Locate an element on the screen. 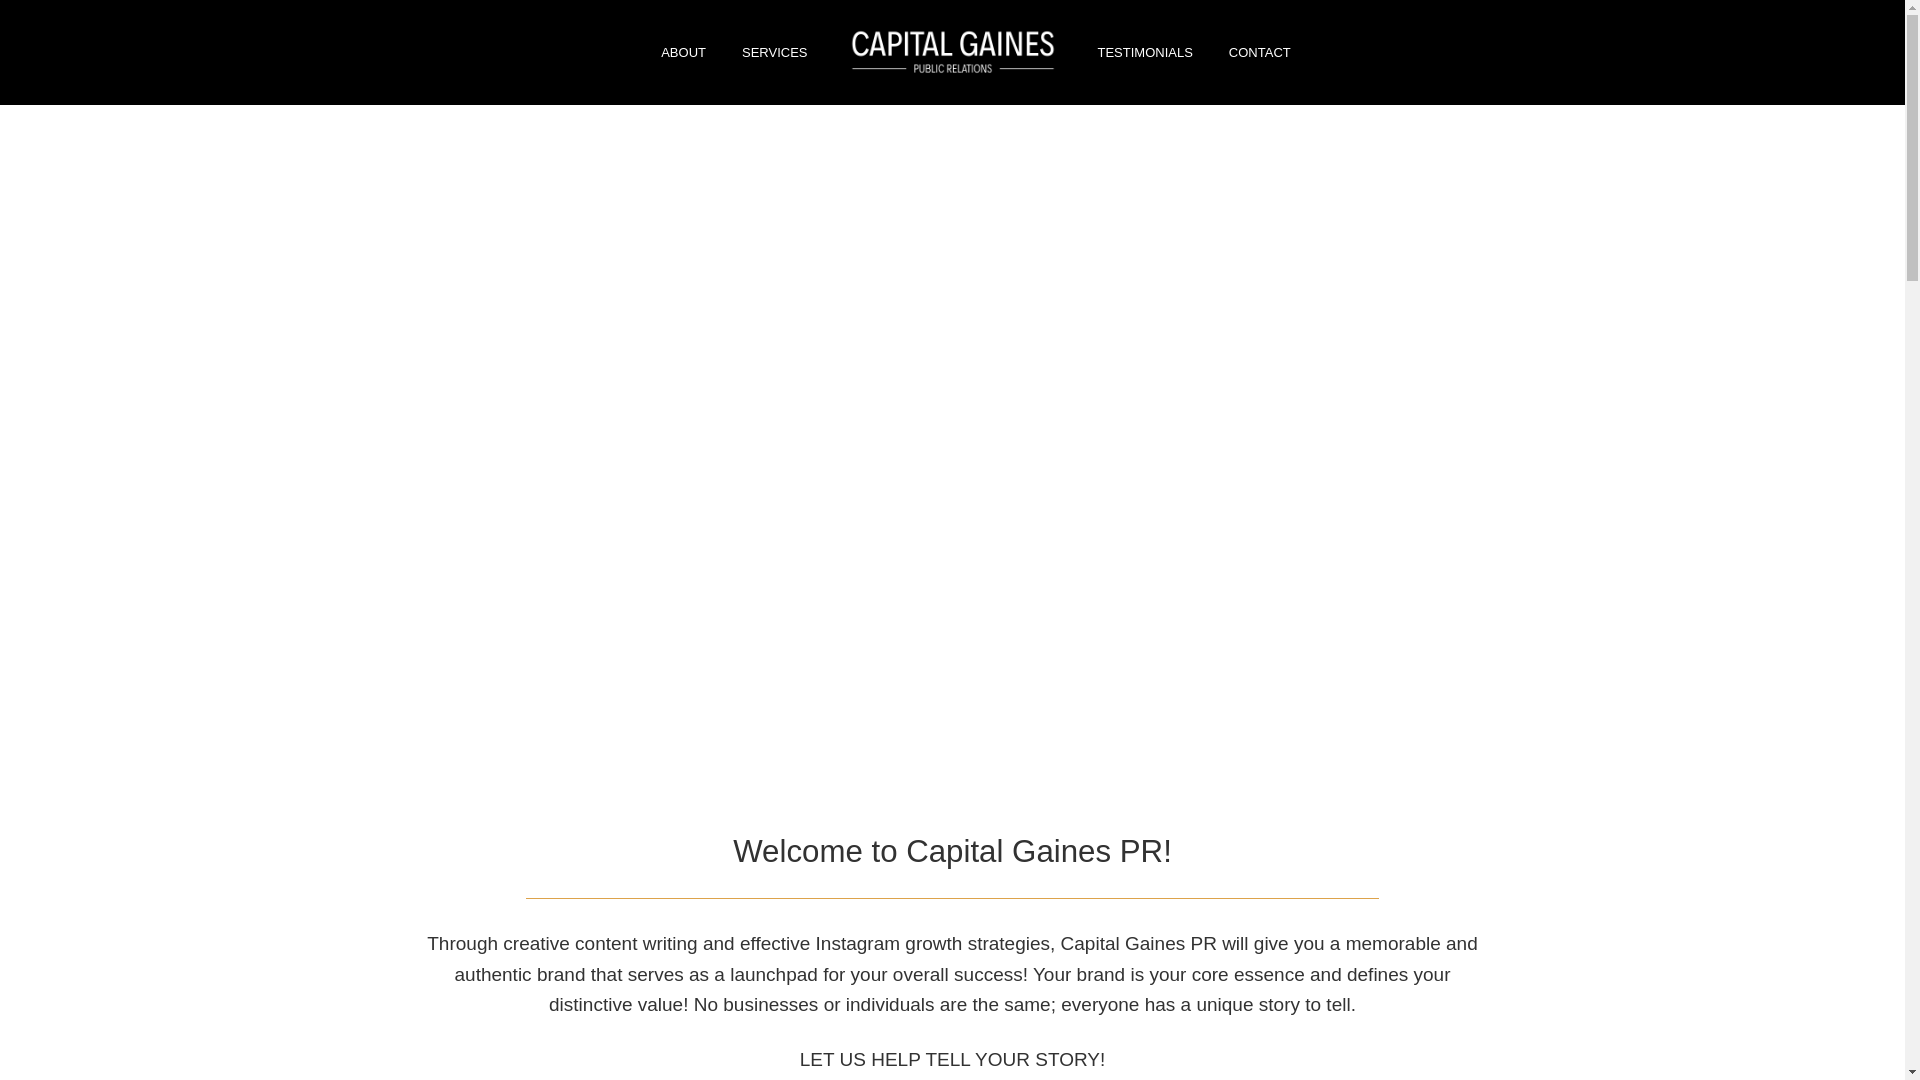 Image resolution: width=1920 pixels, height=1080 pixels. TESTIMONIALS is located at coordinates (1146, 52).